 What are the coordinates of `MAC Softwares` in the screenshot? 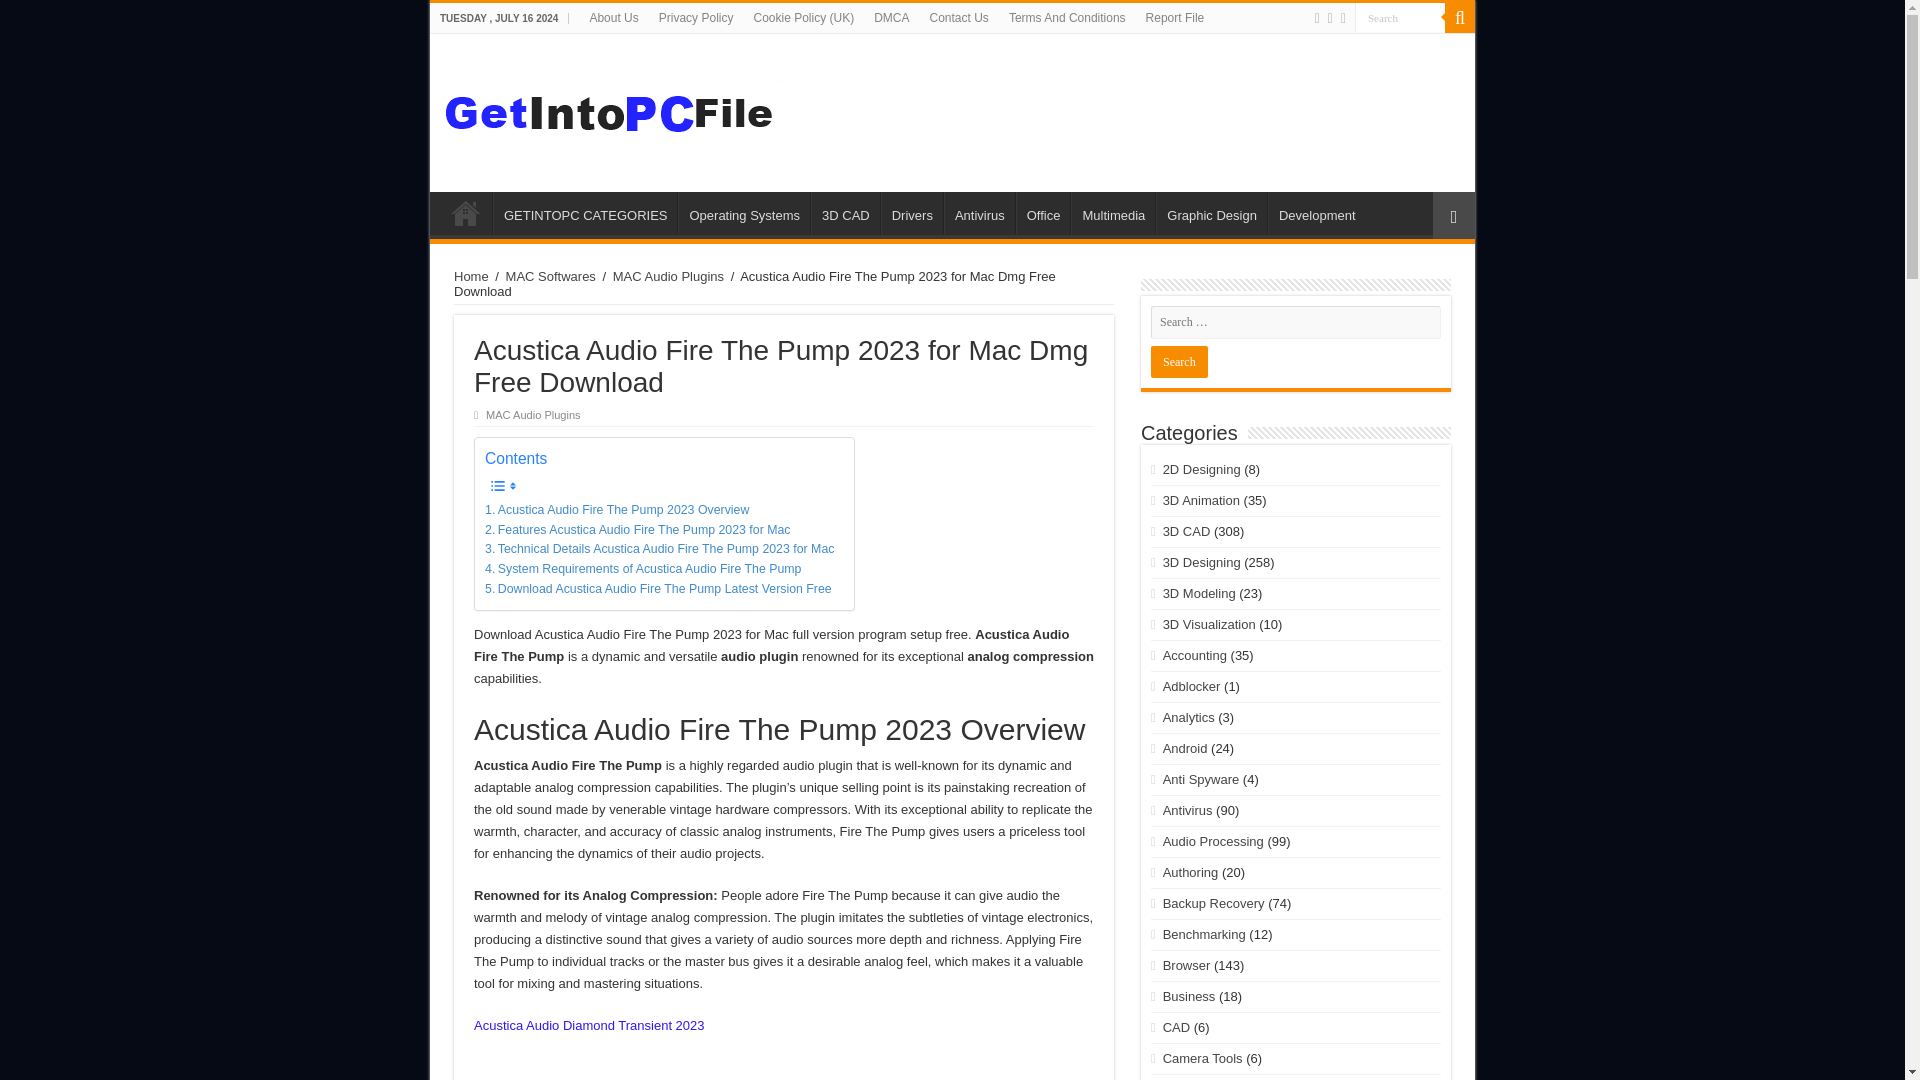 It's located at (550, 276).